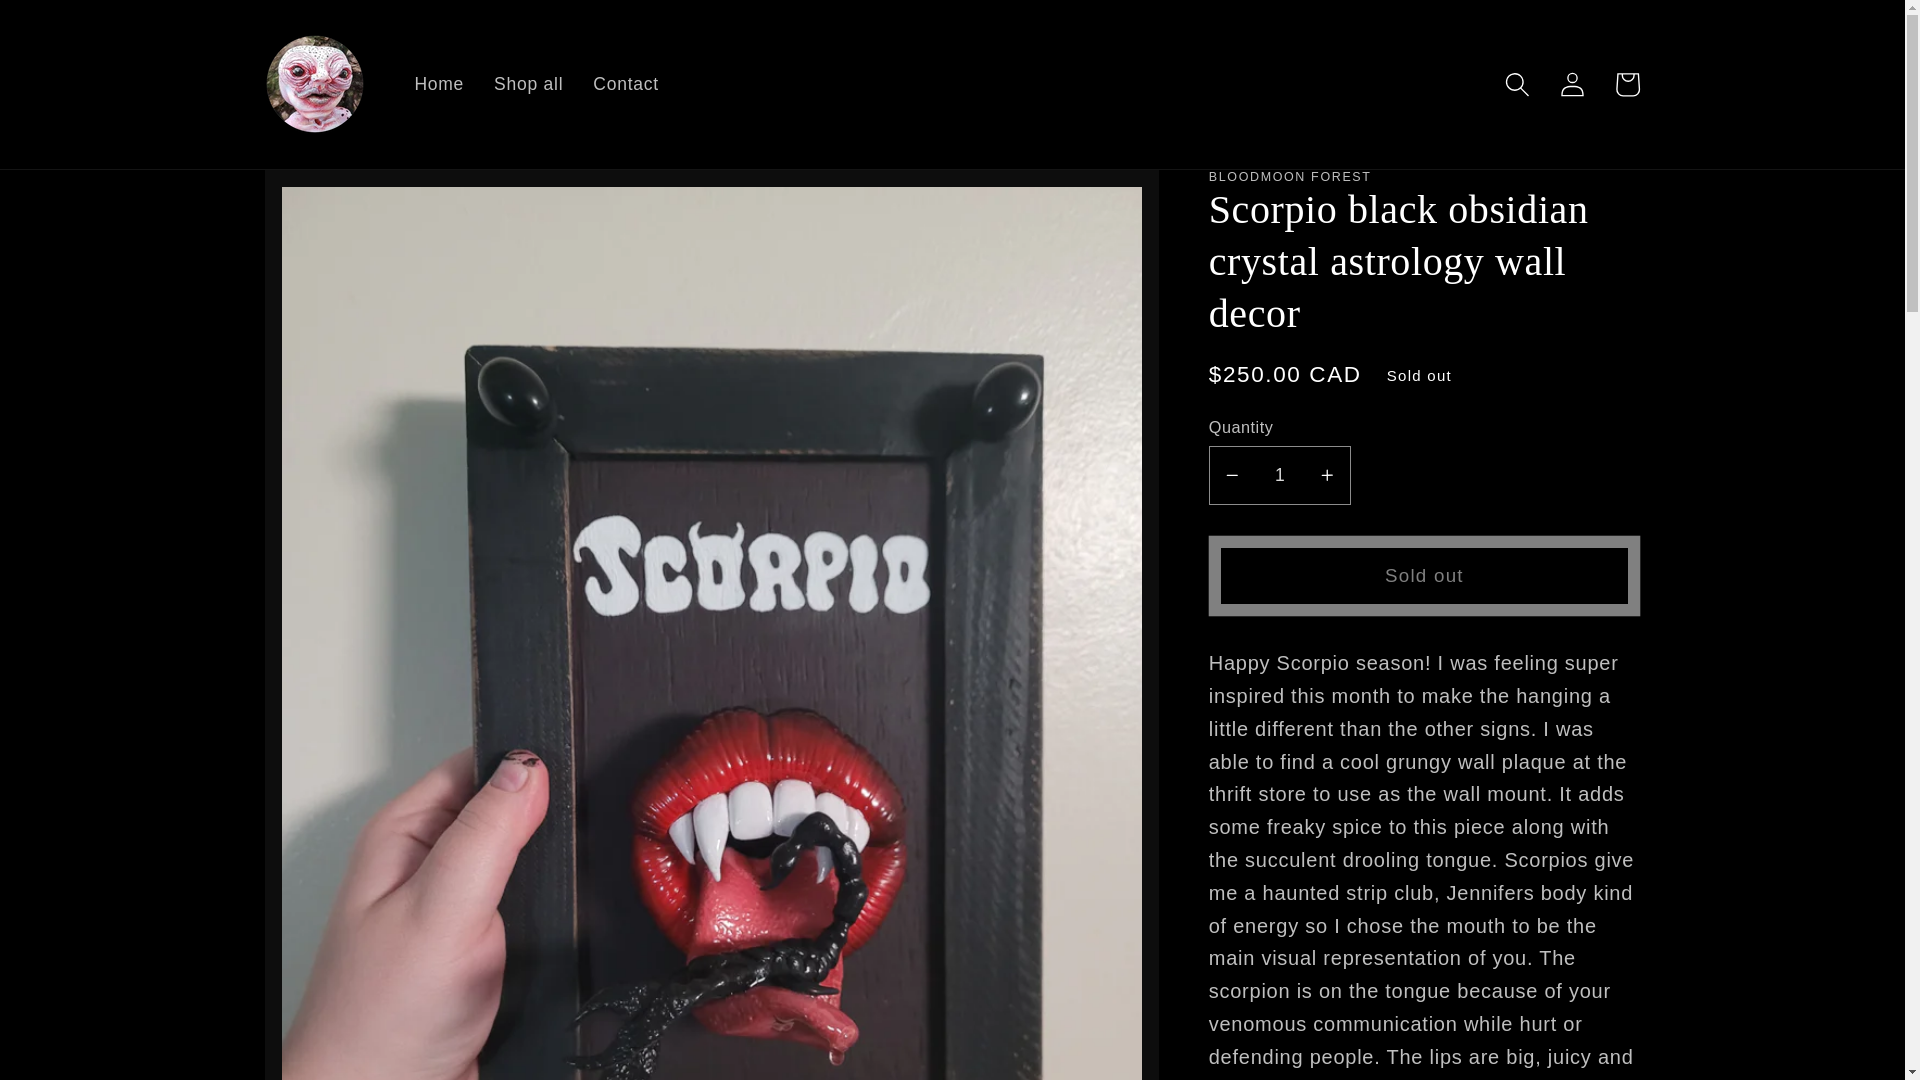 The image size is (1920, 1080). What do you see at coordinates (625, 85) in the screenshot?
I see `Contact` at bounding box center [625, 85].